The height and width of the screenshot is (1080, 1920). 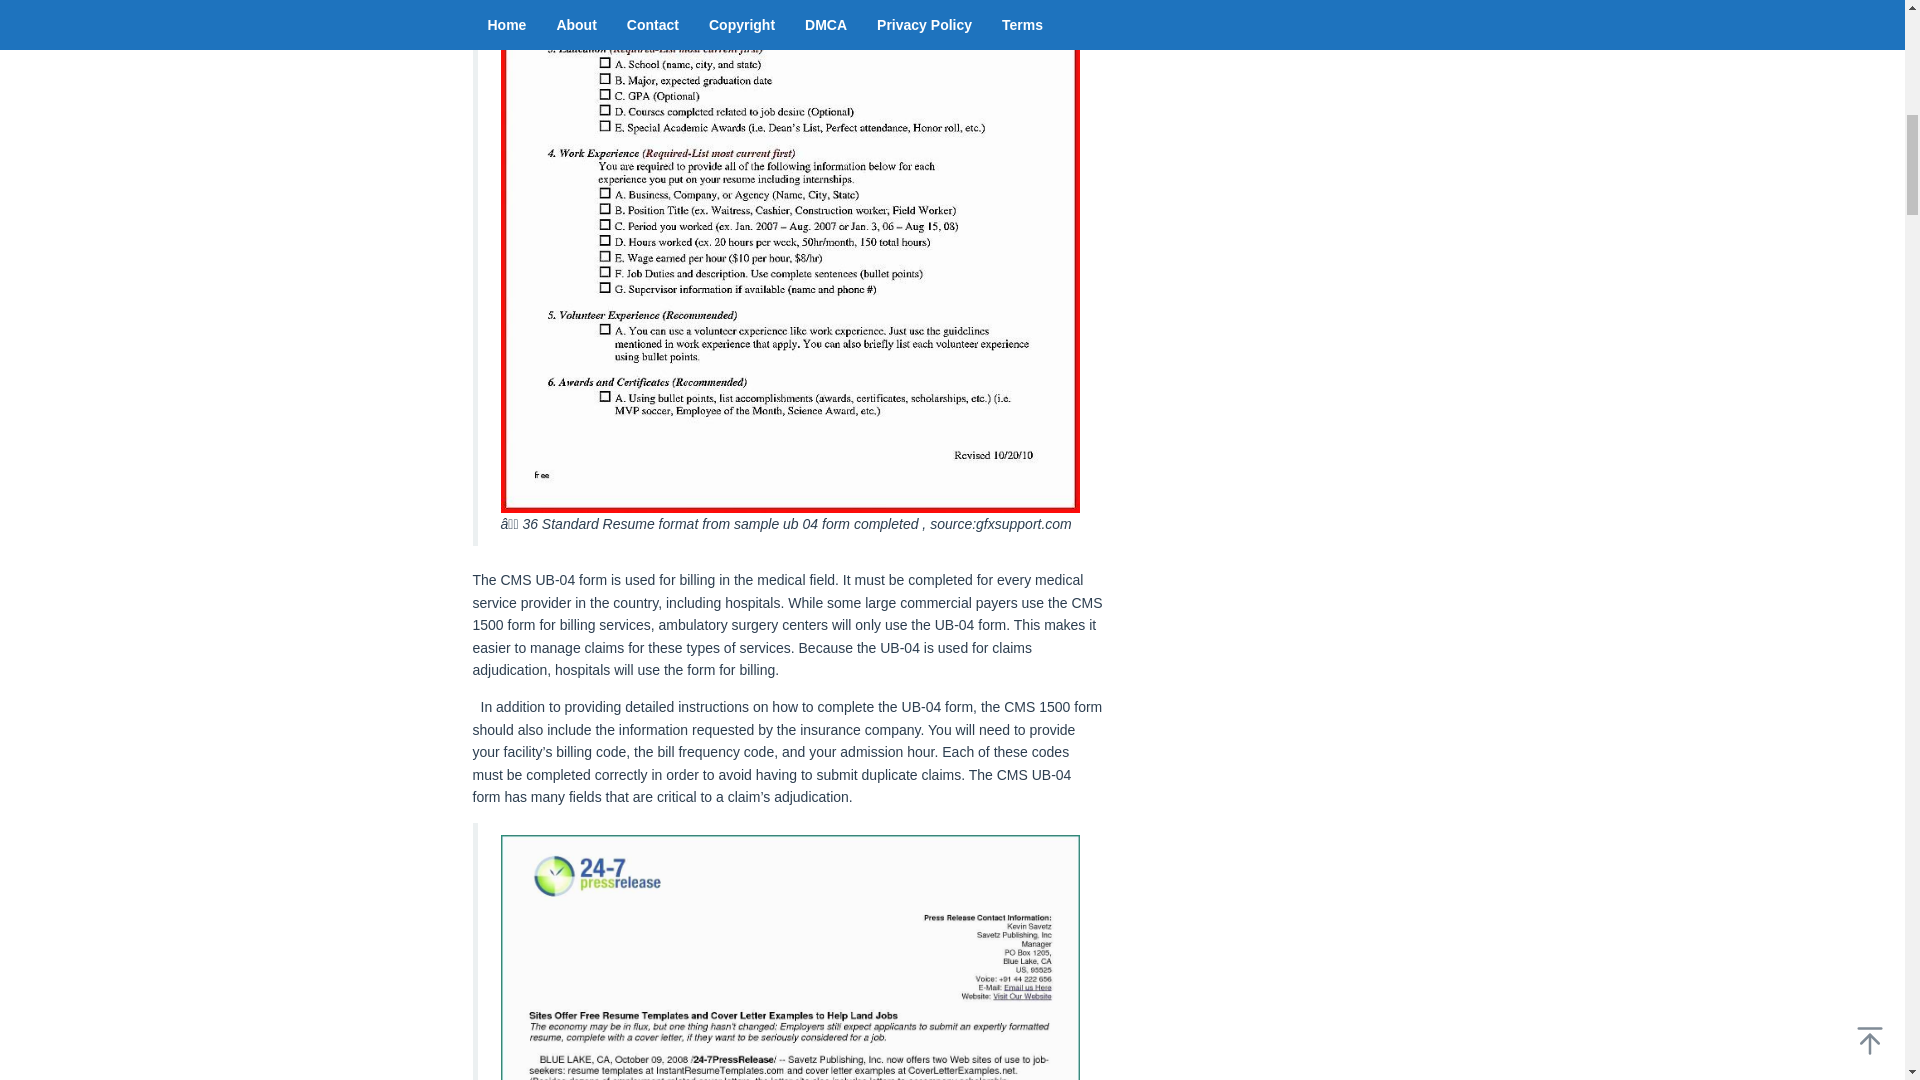 What do you see at coordinates (789, 957) in the screenshot?
I see `Letter Sample for Introduction Cover Letter Intro Unique` at bounding box center [789, 957].